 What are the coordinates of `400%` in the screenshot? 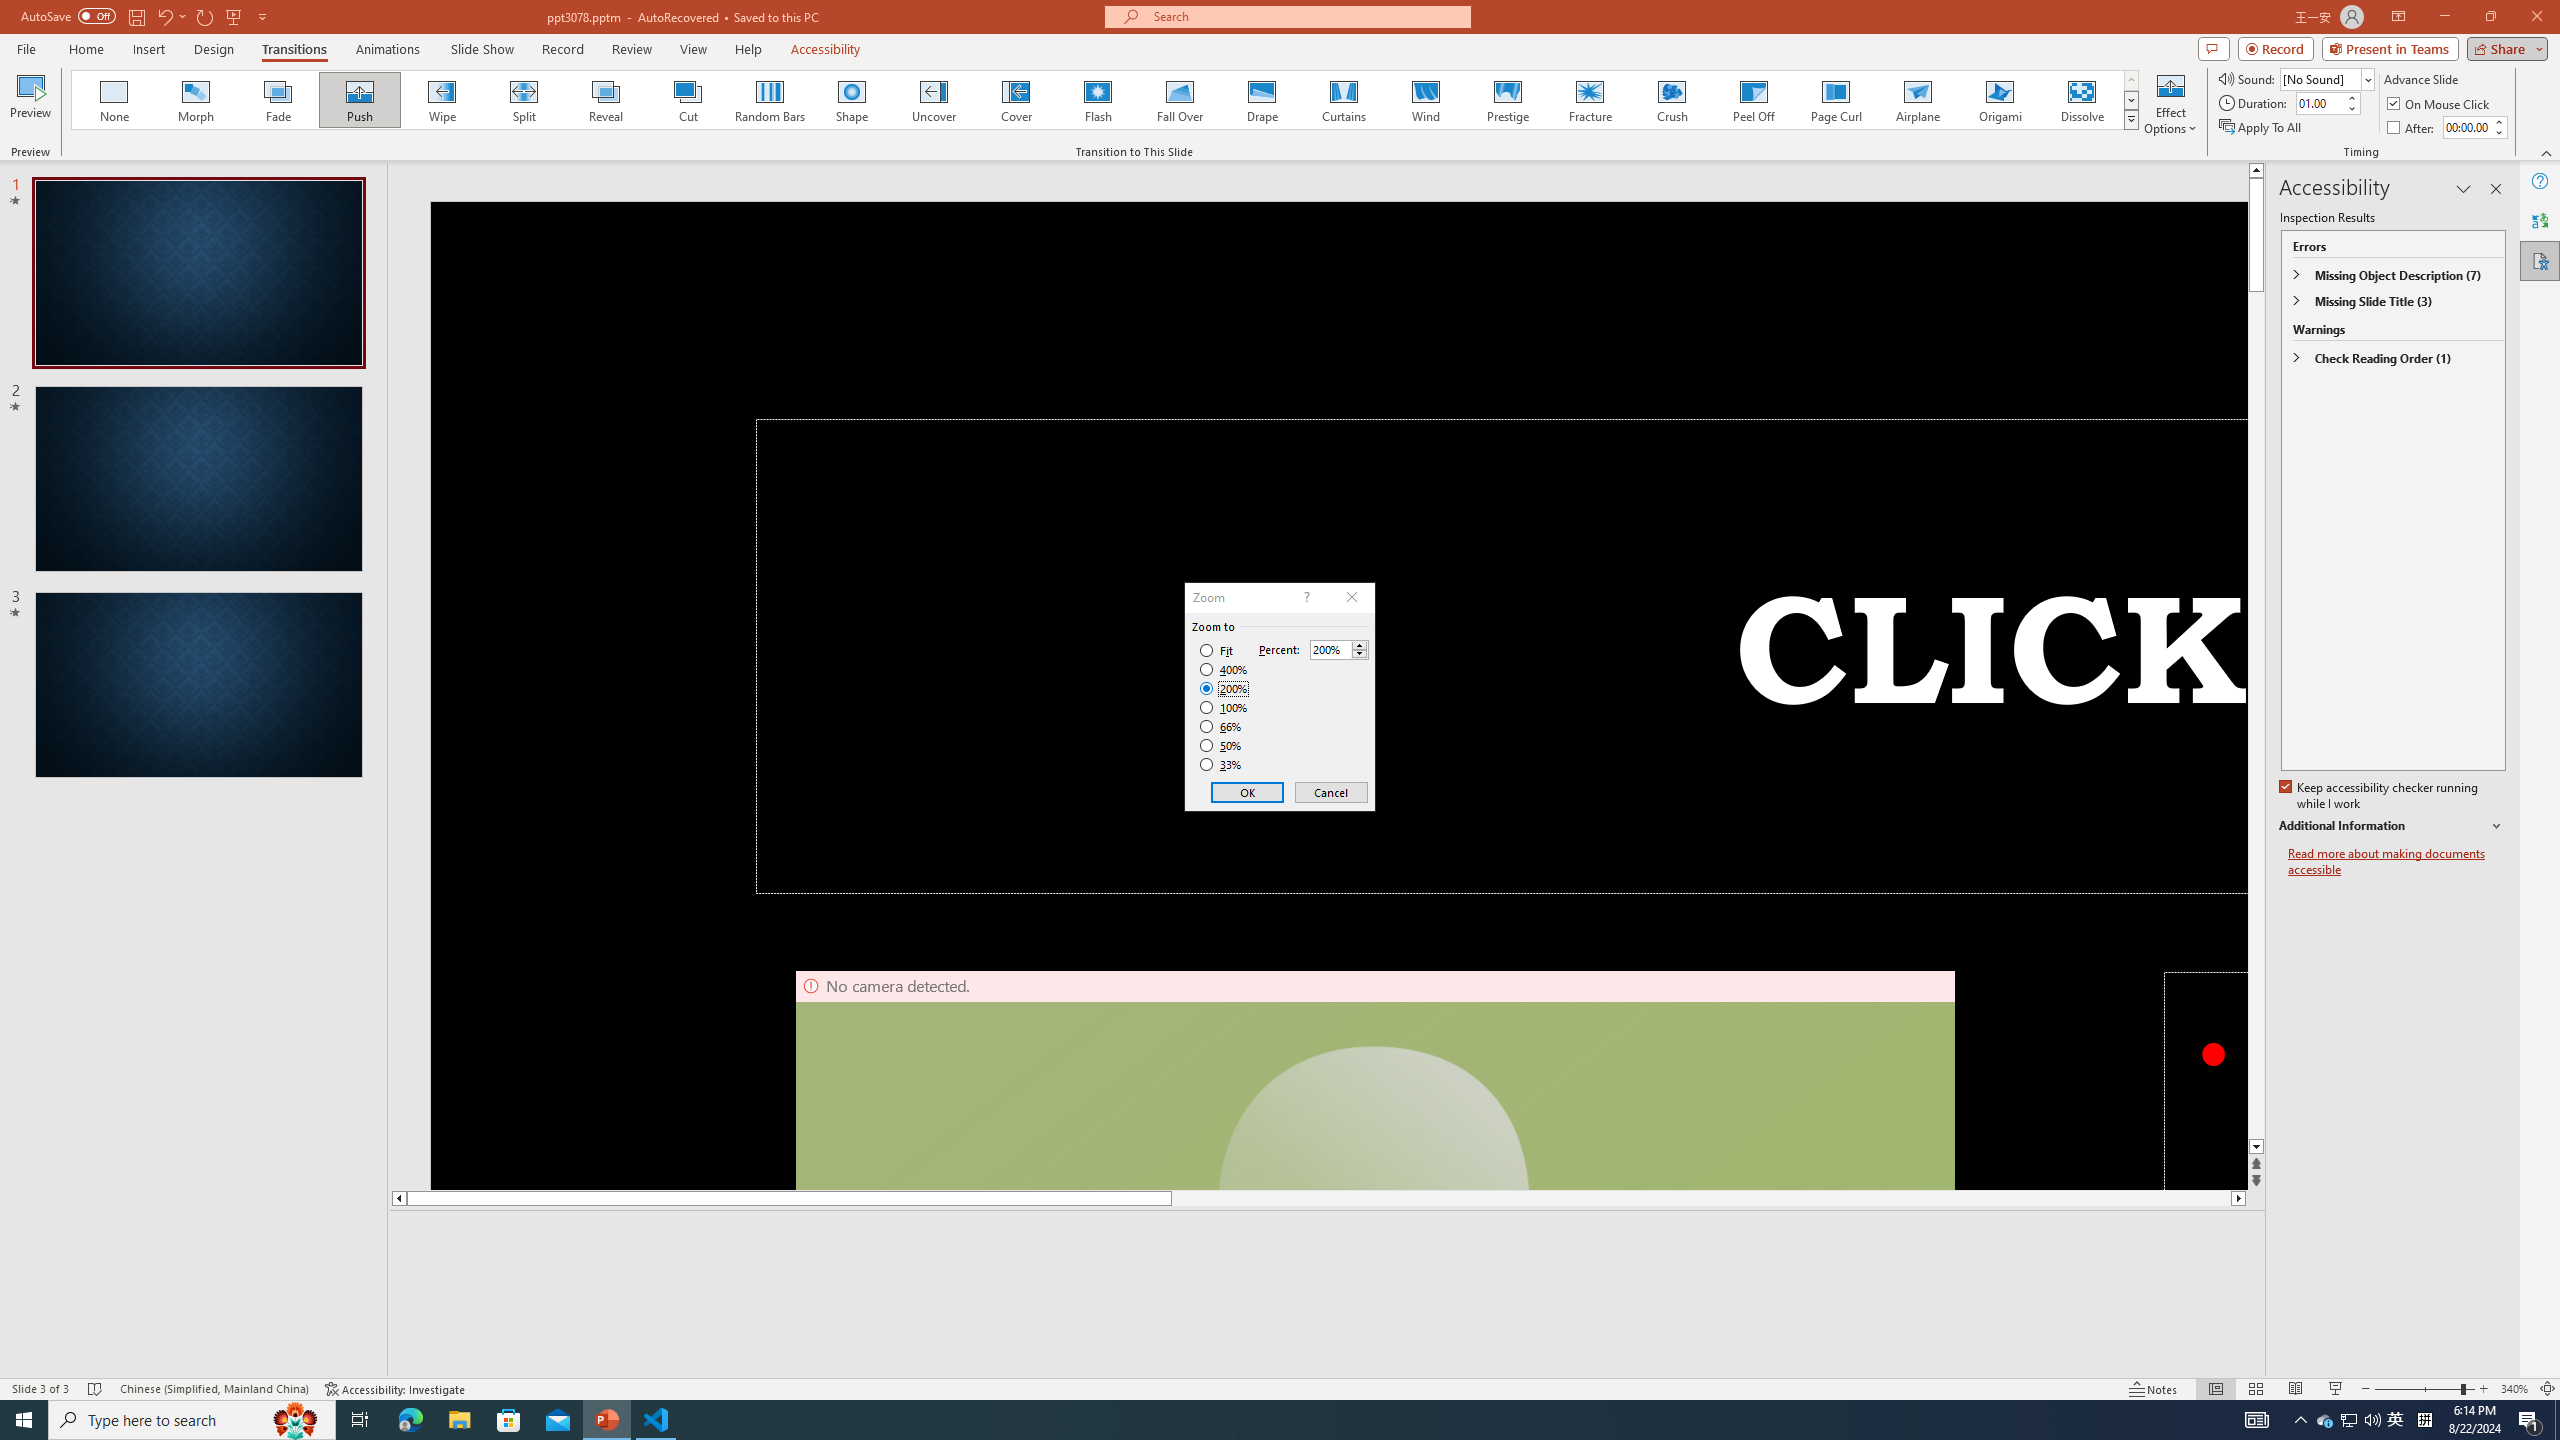 It's located at (1224, 670).